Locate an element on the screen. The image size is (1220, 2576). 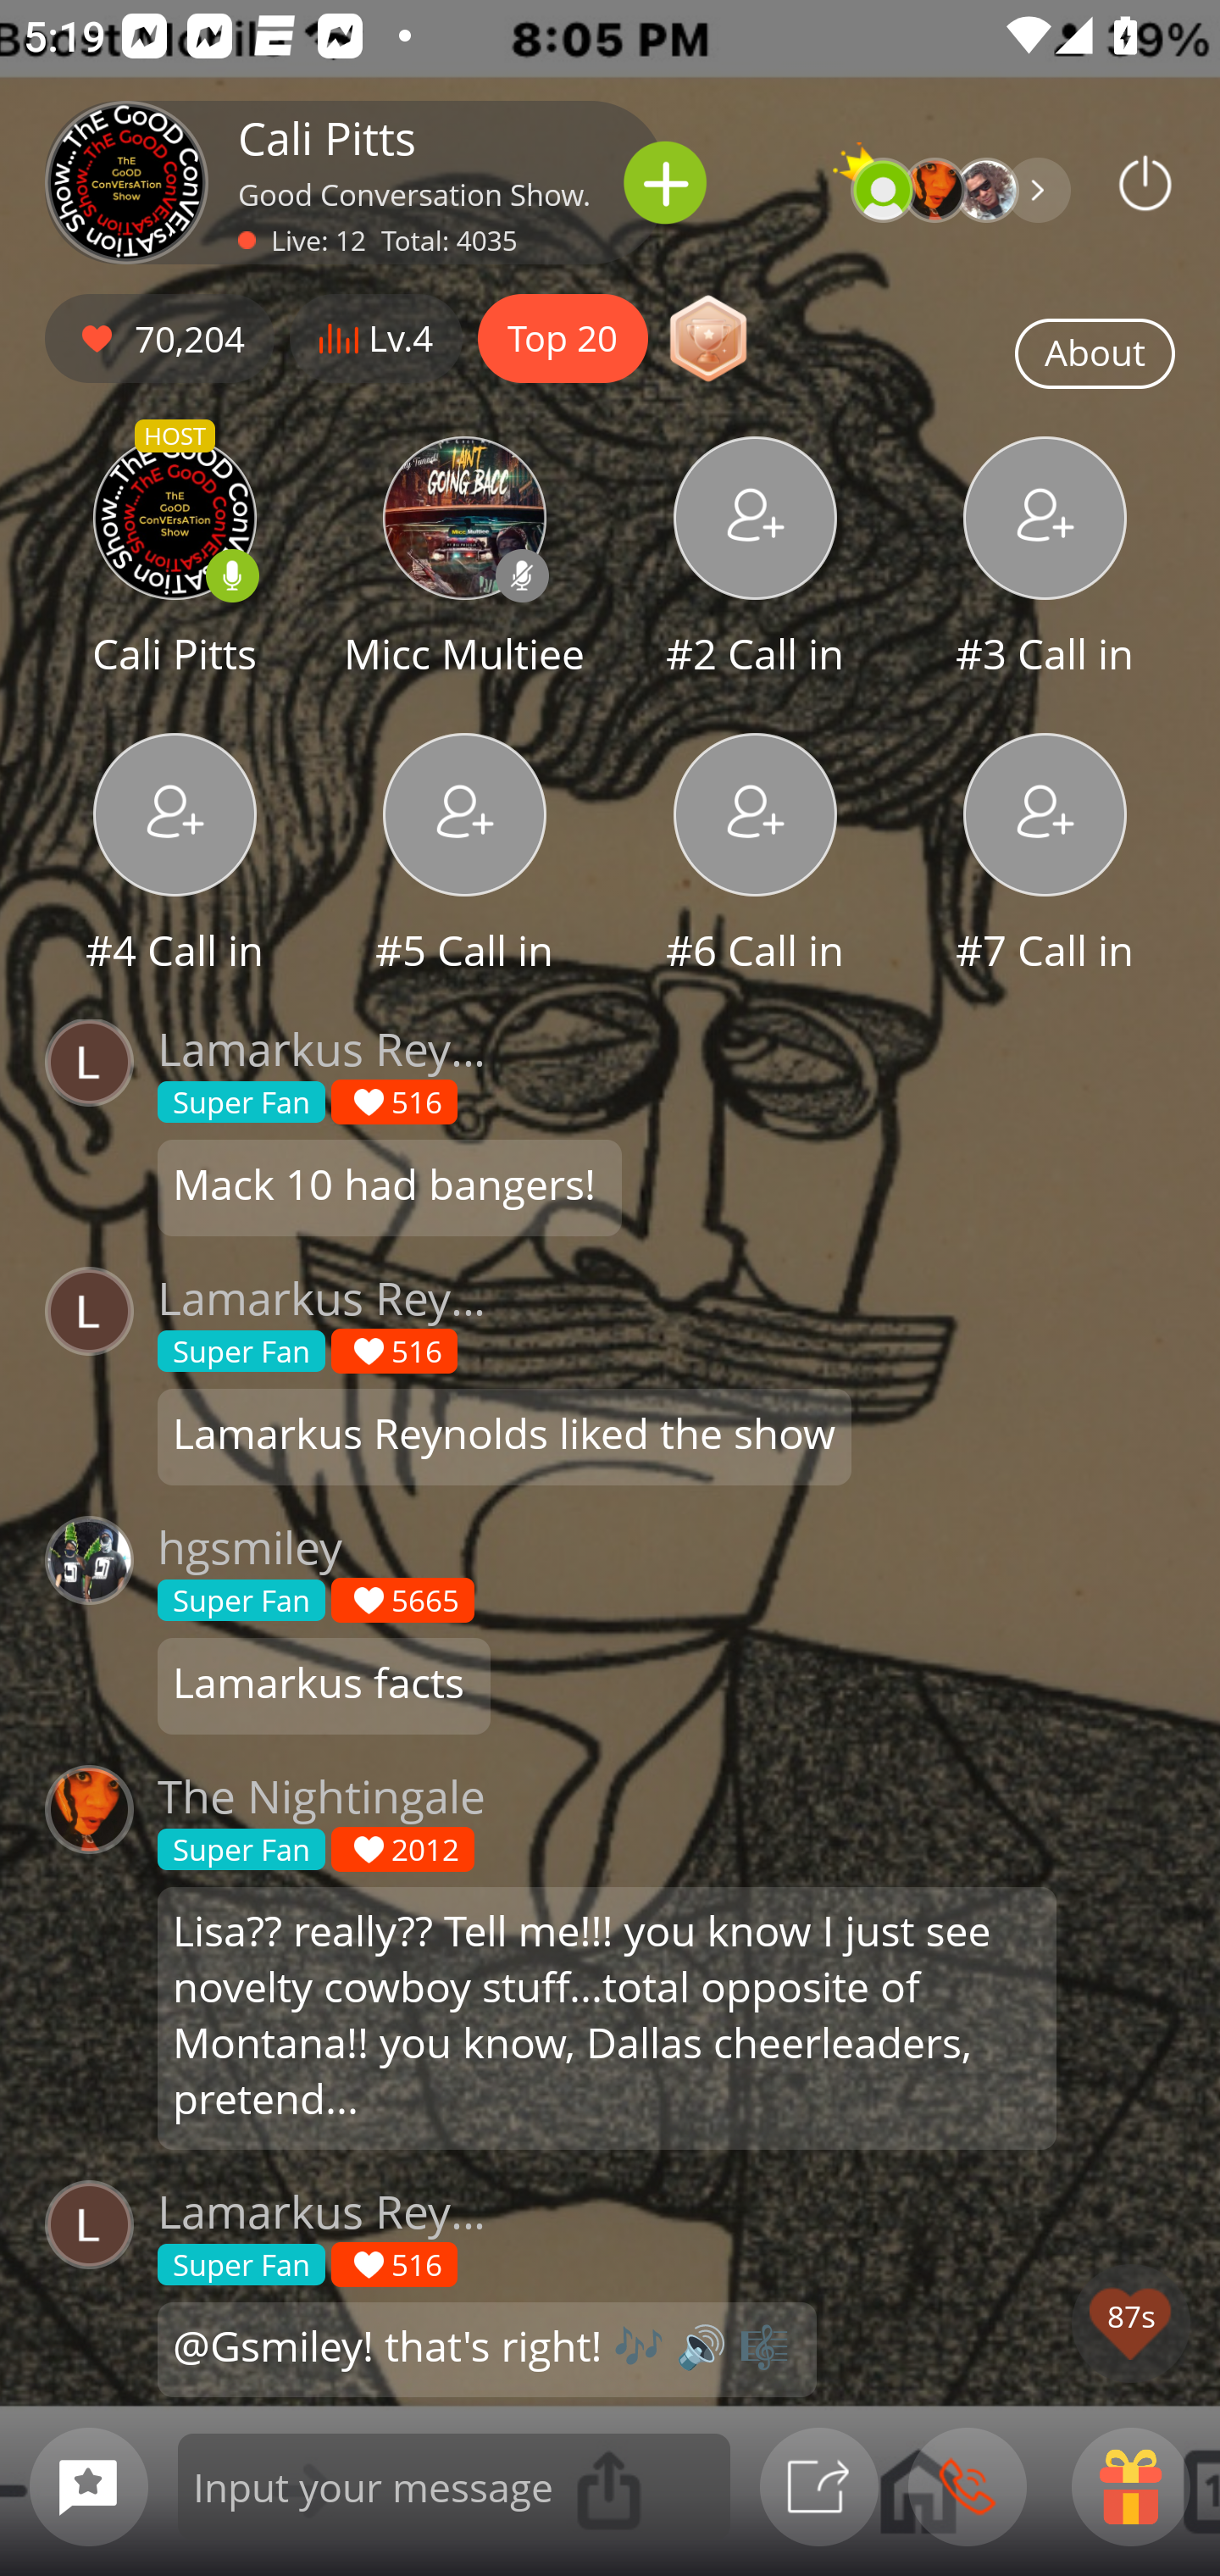
#6 Call in is located at coordinates (755, 856).